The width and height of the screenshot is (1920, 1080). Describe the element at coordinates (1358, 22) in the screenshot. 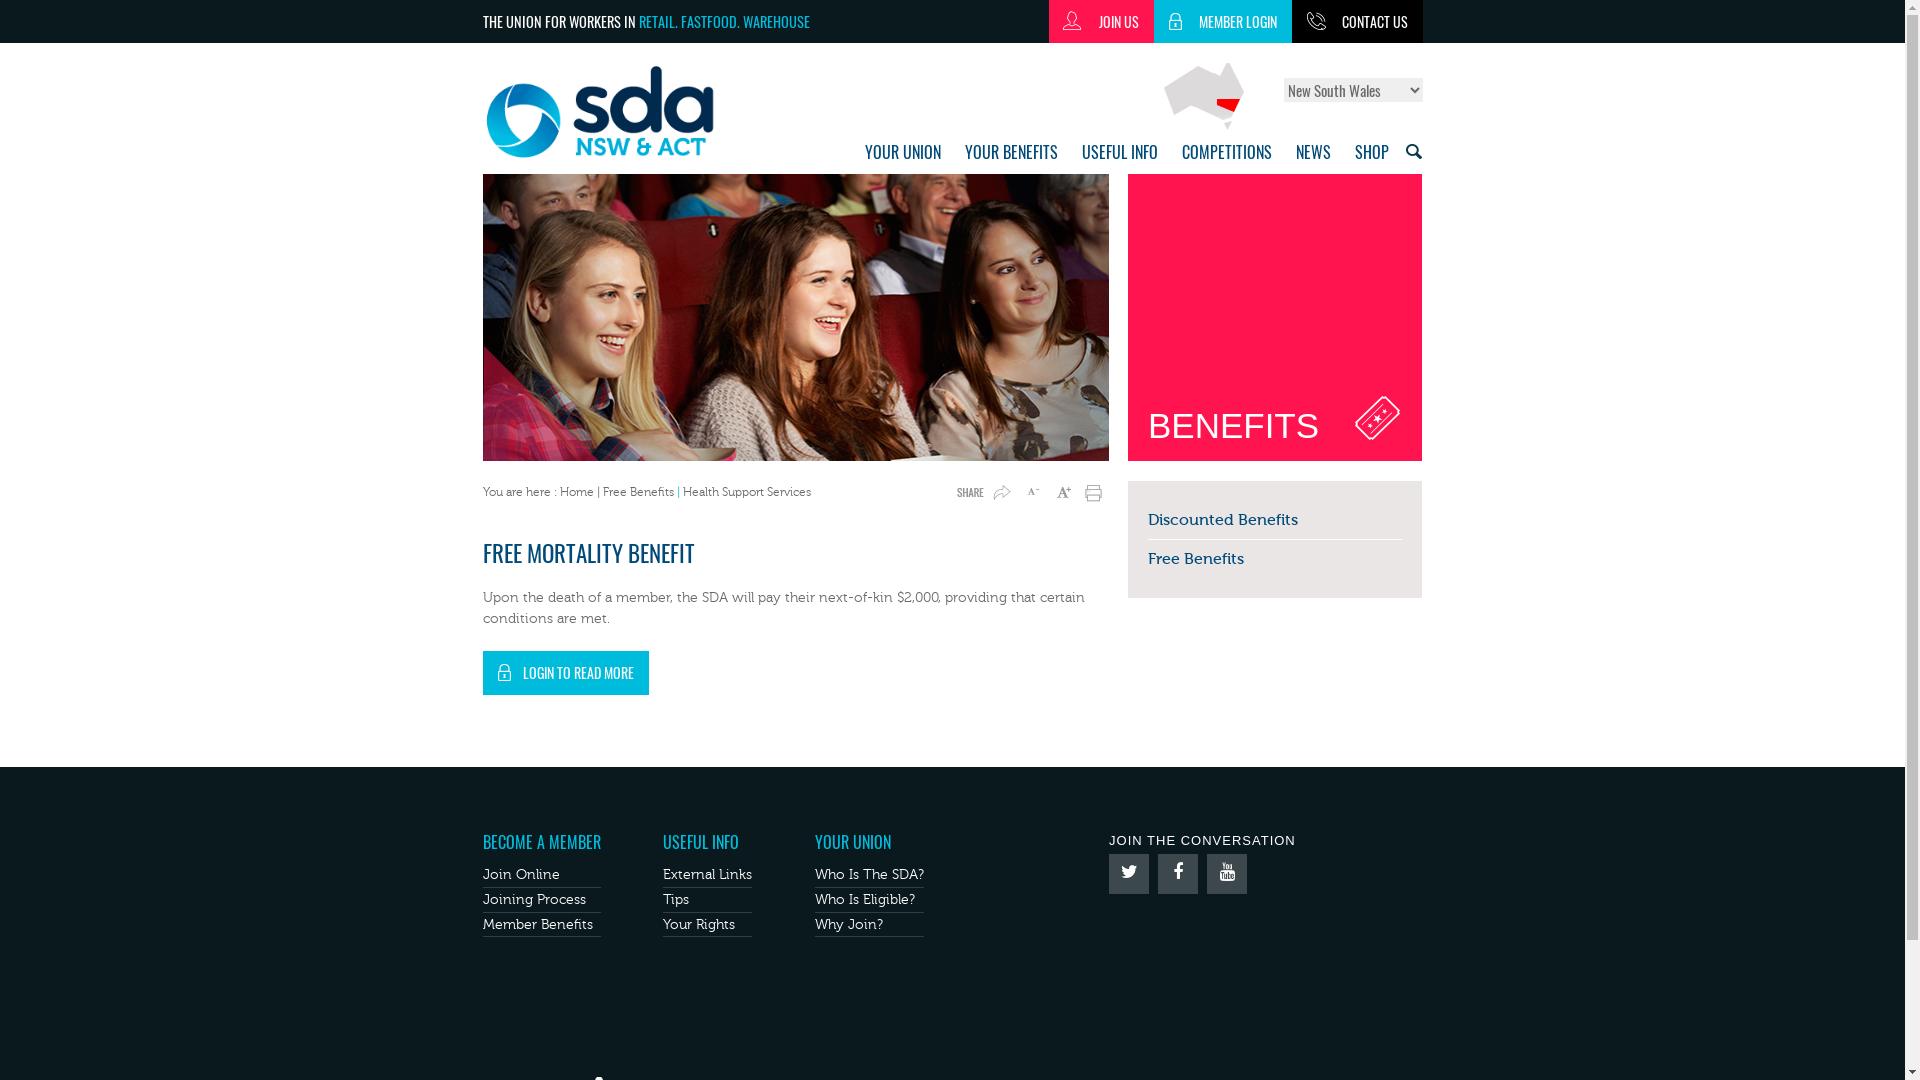

I see `CONTACT US` at that location.